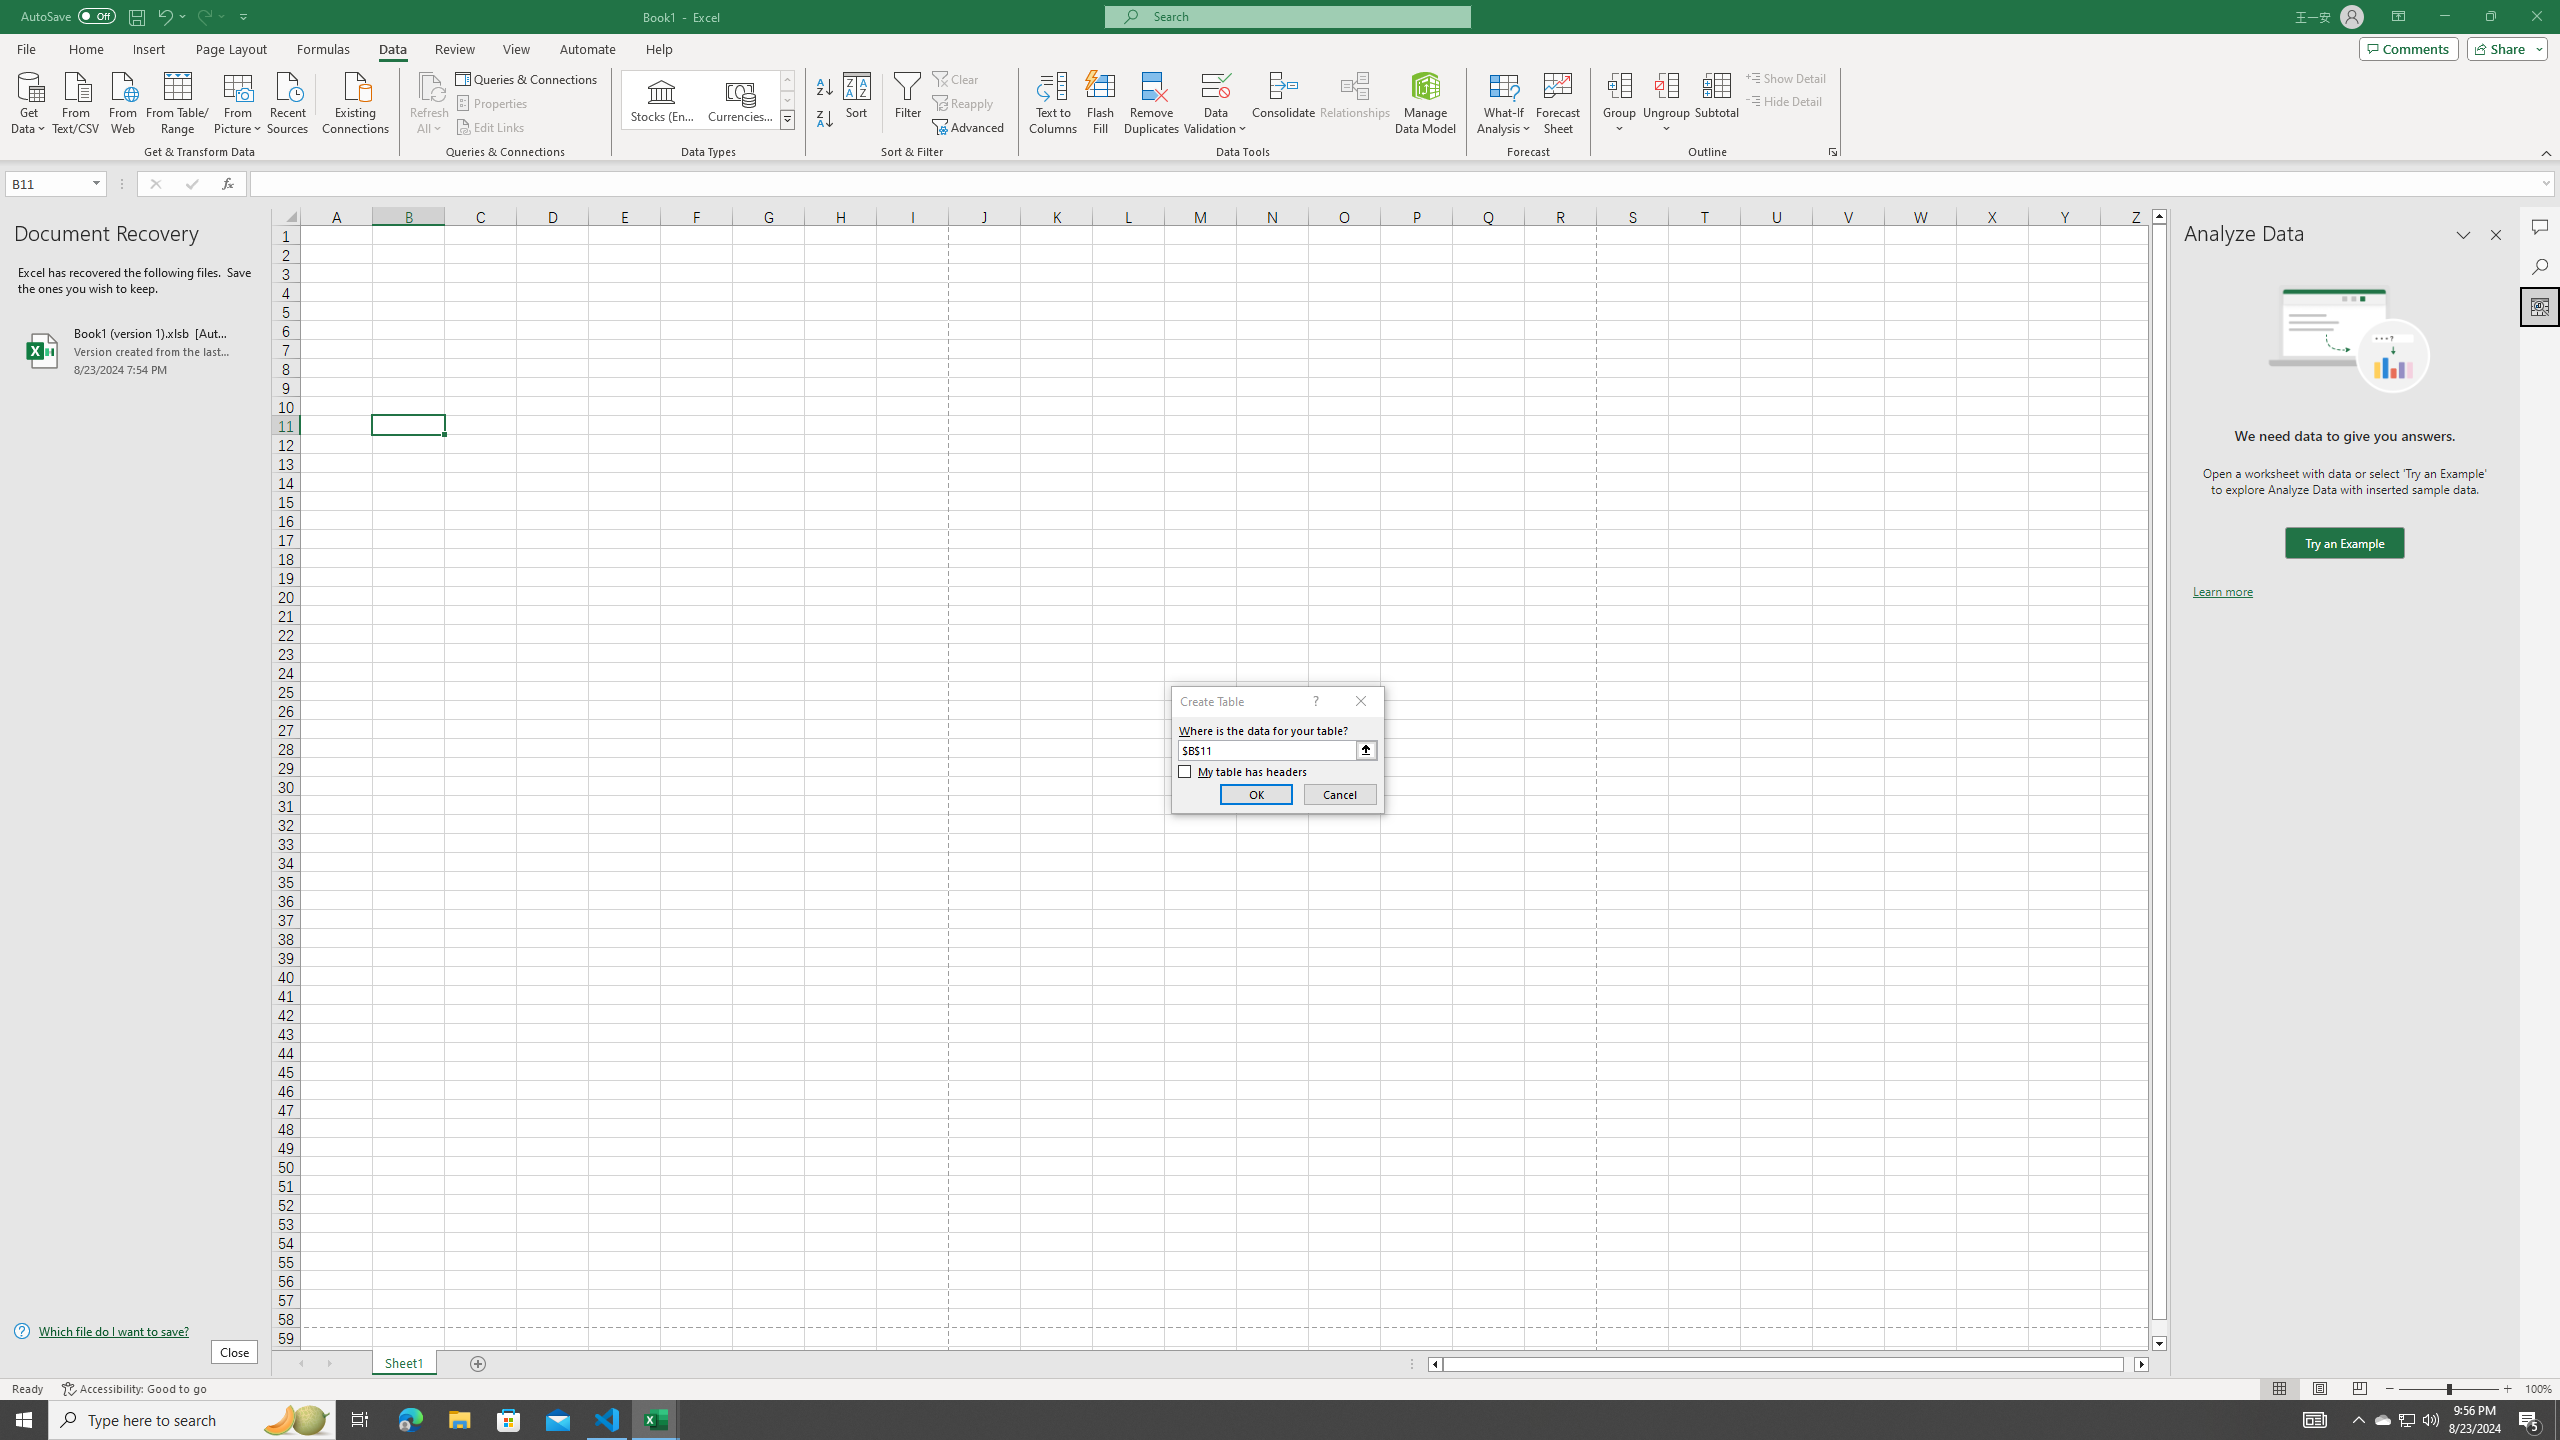  Describe the element at coordinates (2279, 1389) in the screenshot. I see `Normal` at that location.